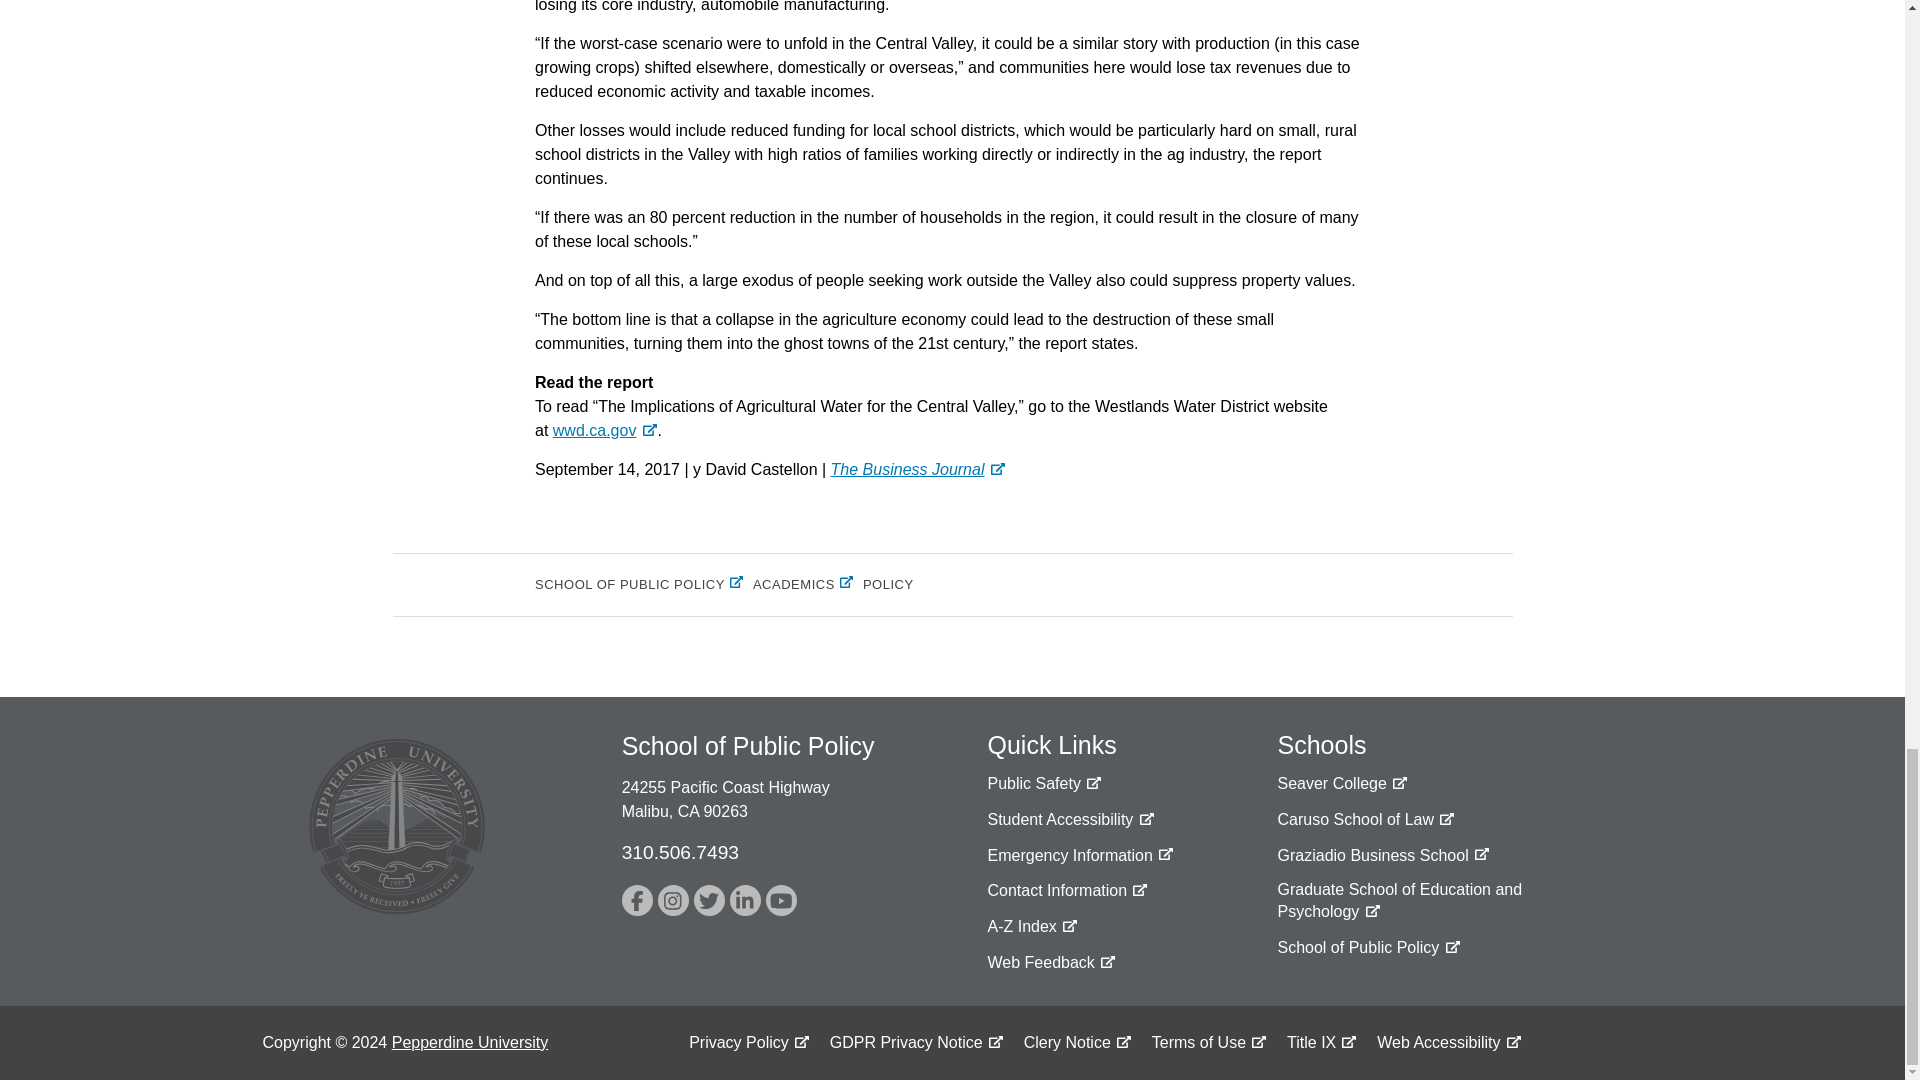  I want to click on Link to External Site, so click(674, 900).